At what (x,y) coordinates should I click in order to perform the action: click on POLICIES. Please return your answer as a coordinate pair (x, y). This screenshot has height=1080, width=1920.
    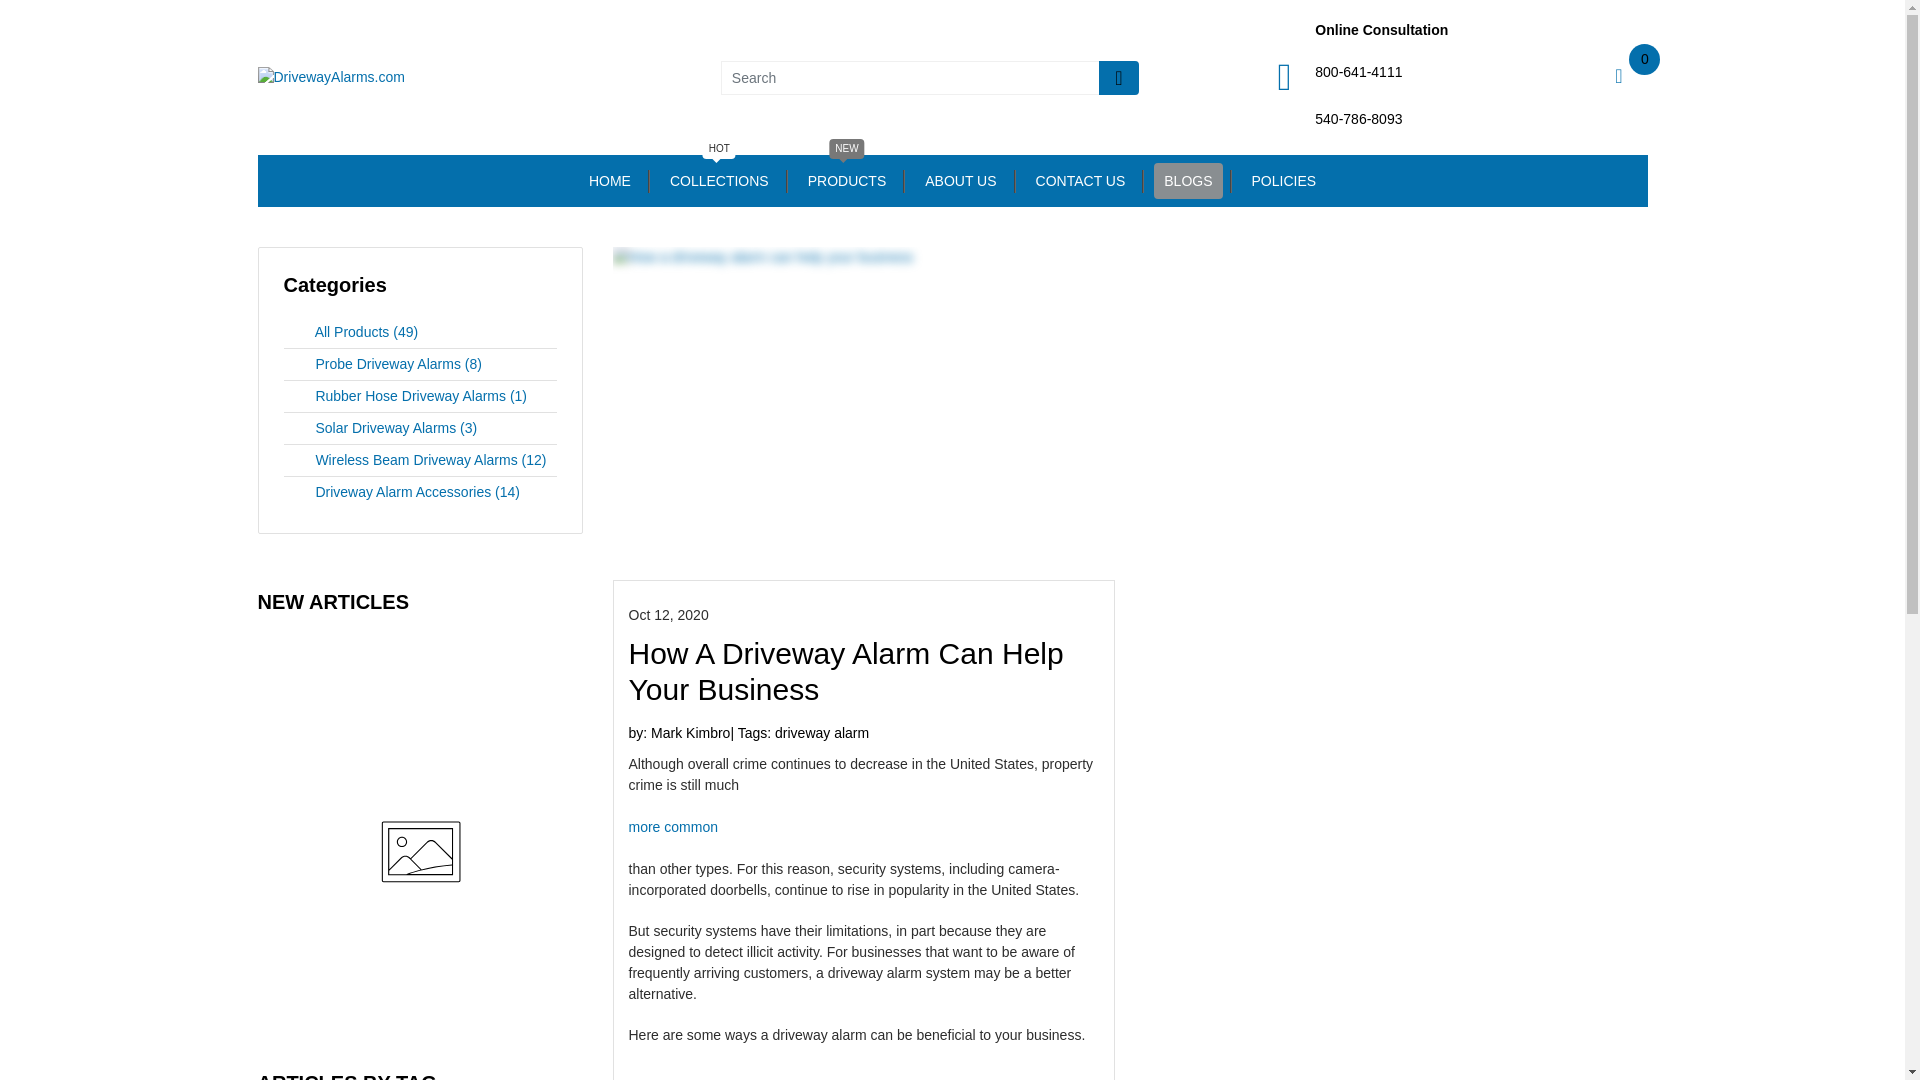
    Looking at the image, I should click on (1284, 180).